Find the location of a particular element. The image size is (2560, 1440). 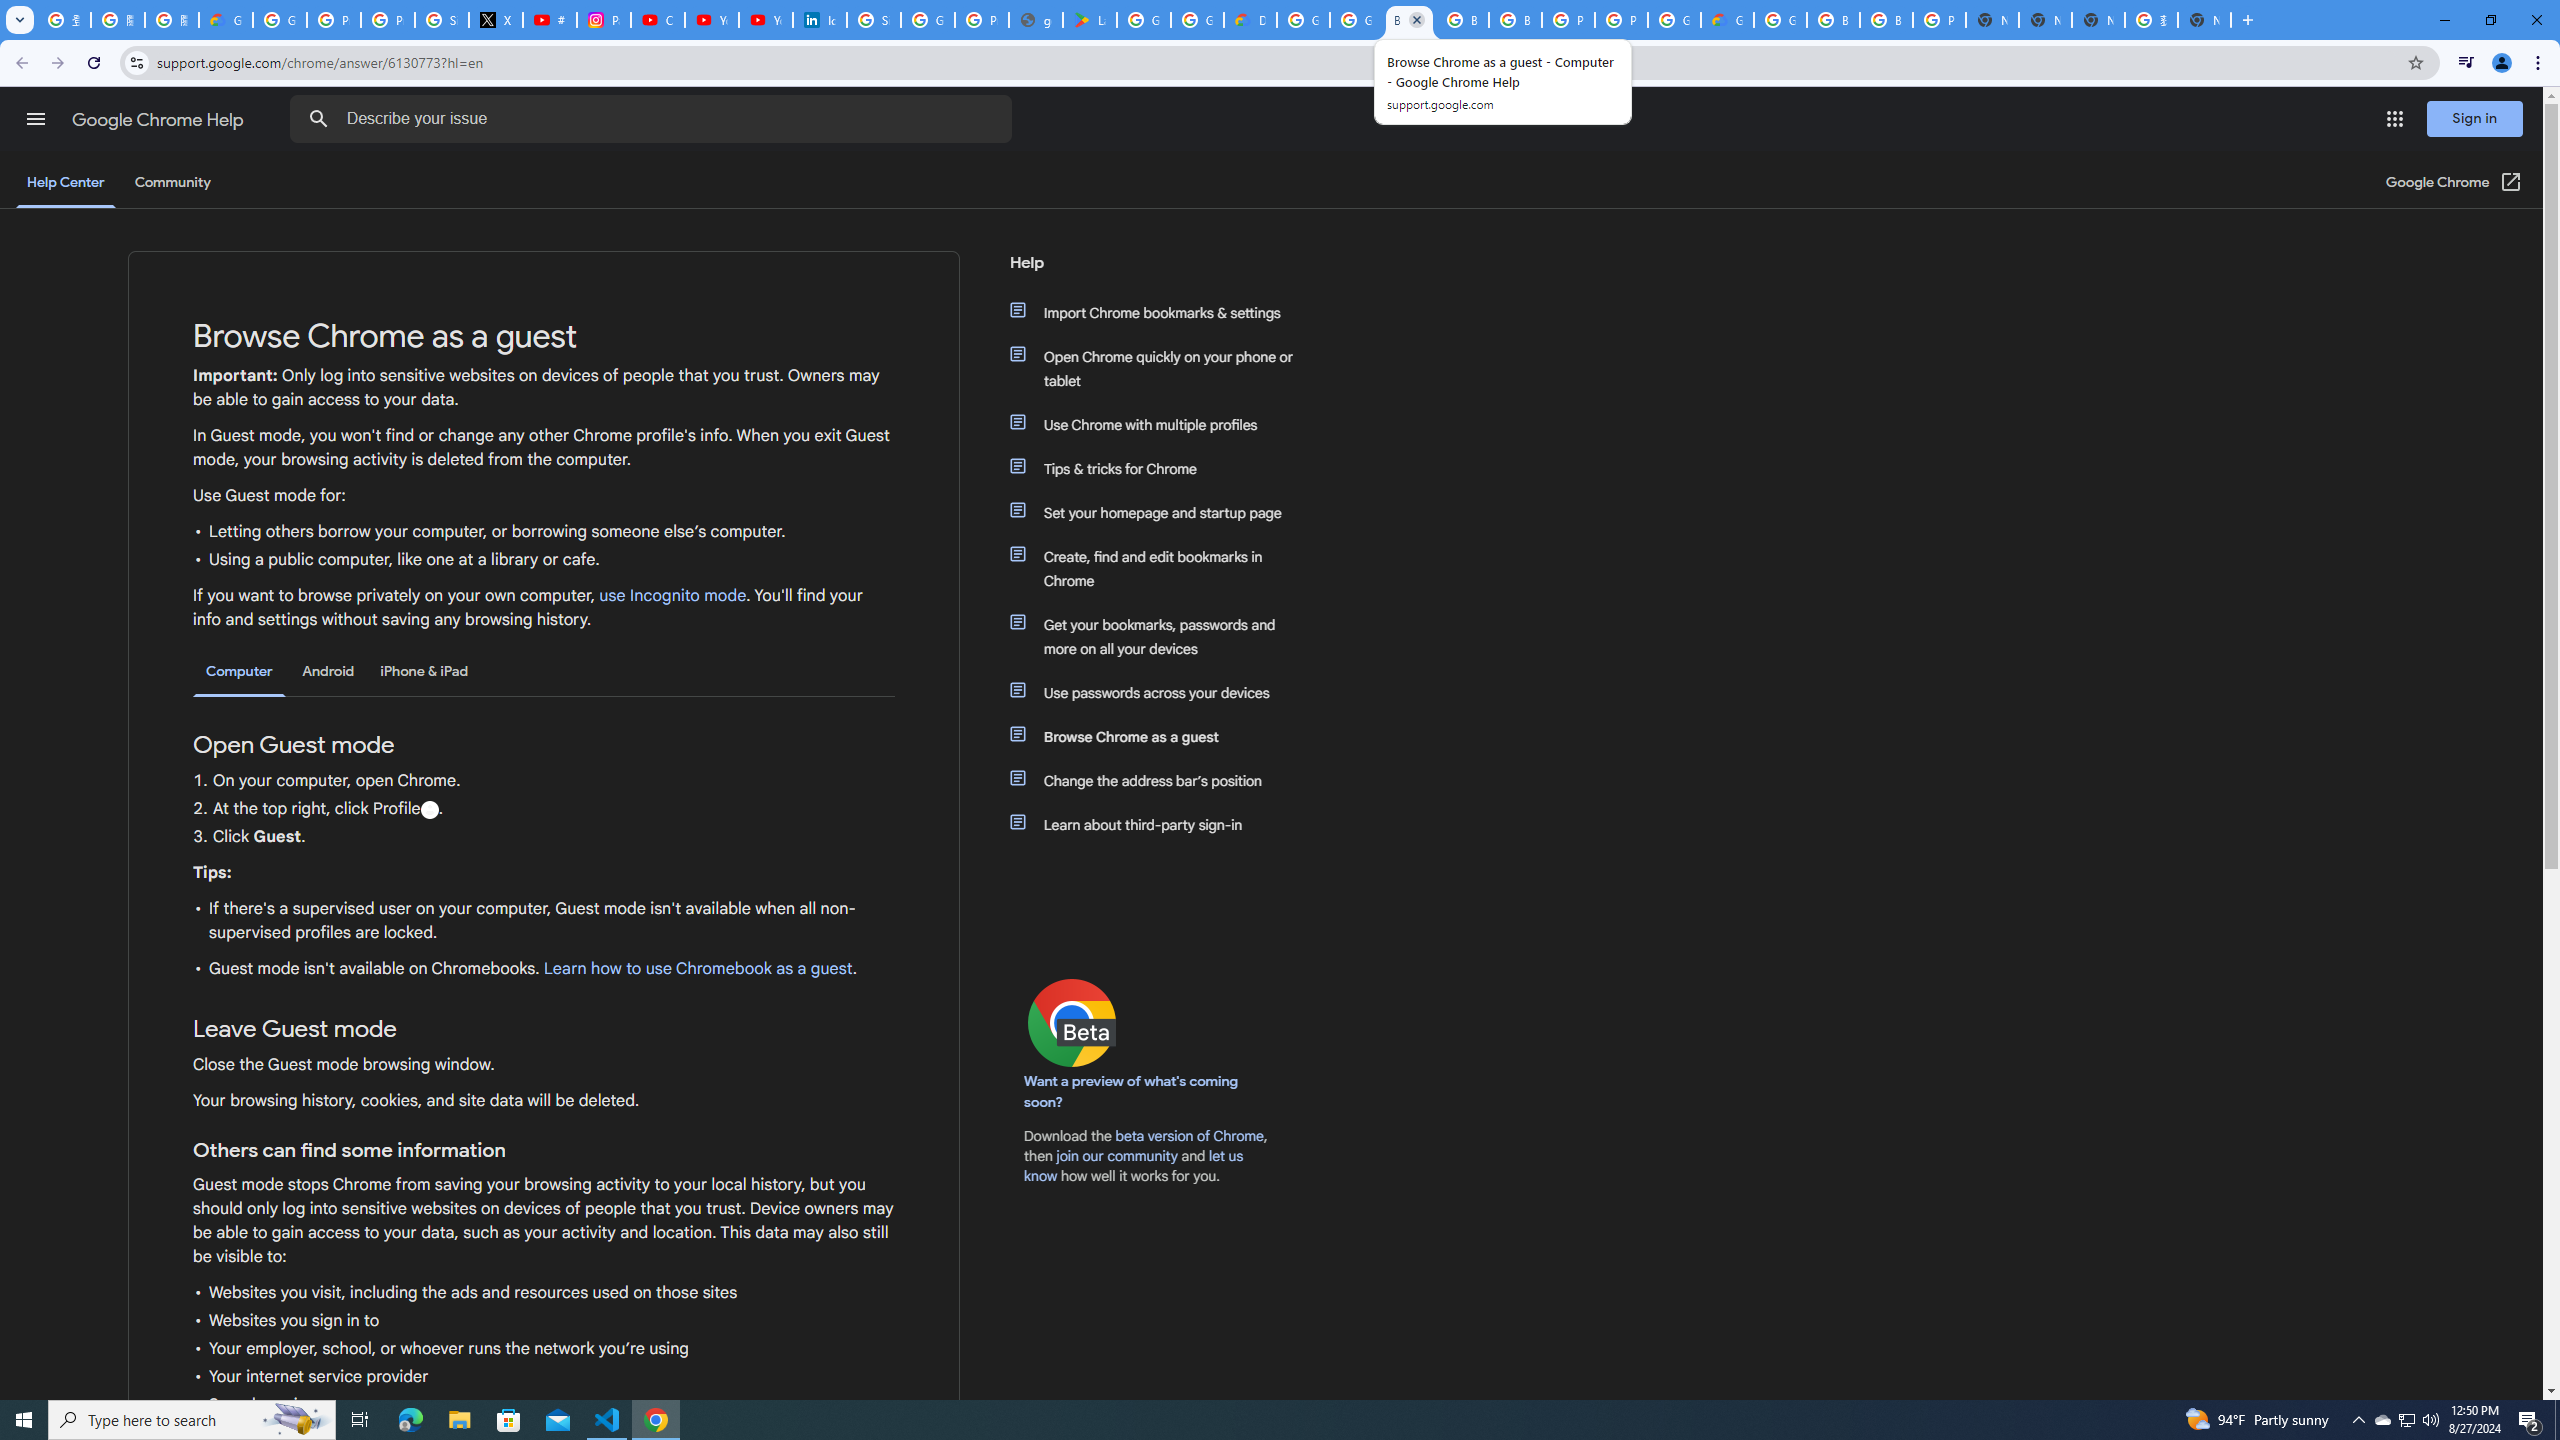

New Tab is located at coordinates (2204, 20).